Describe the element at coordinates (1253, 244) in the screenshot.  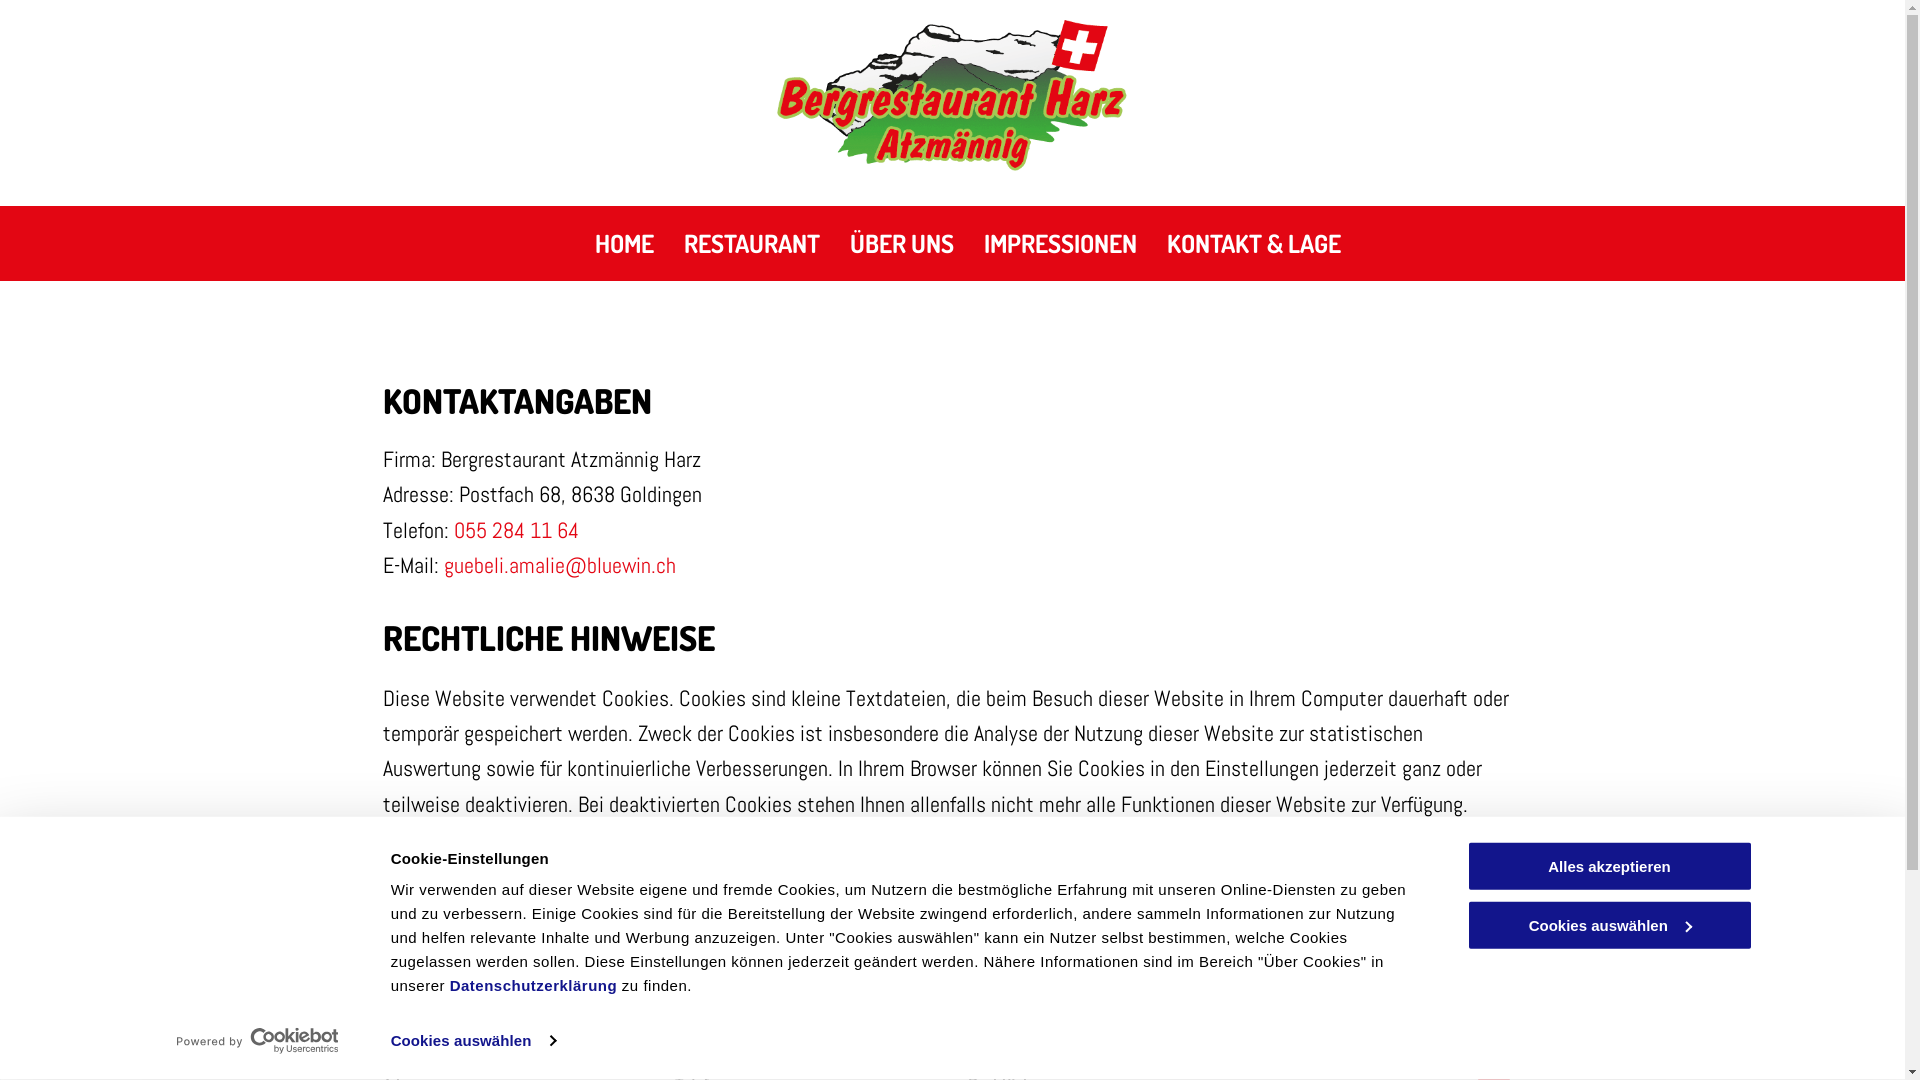
I see `KONTAKT & LAGE` at that location.